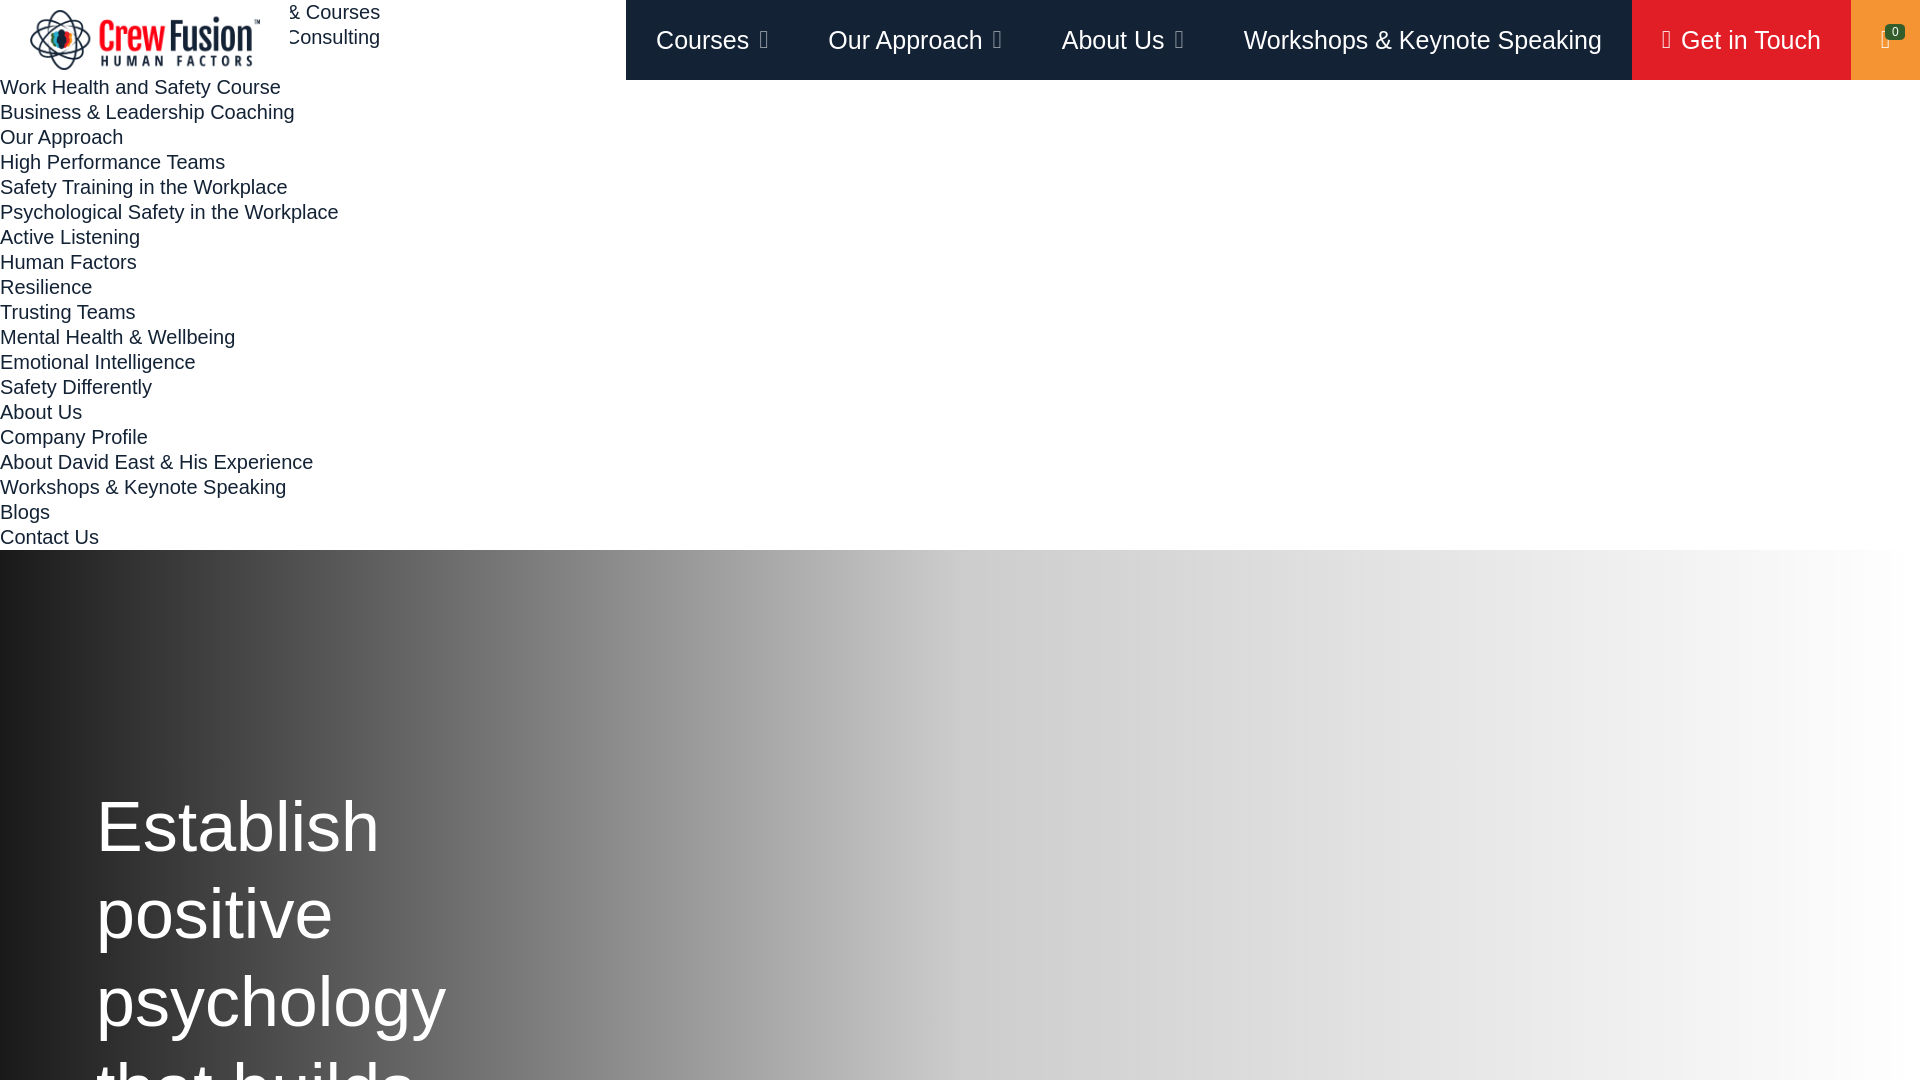 The image size is (1920, 1080). What do you see at coordinates (50, 536) in the screenshot?
I see `Contact Us` at bounding box center [50, 536].